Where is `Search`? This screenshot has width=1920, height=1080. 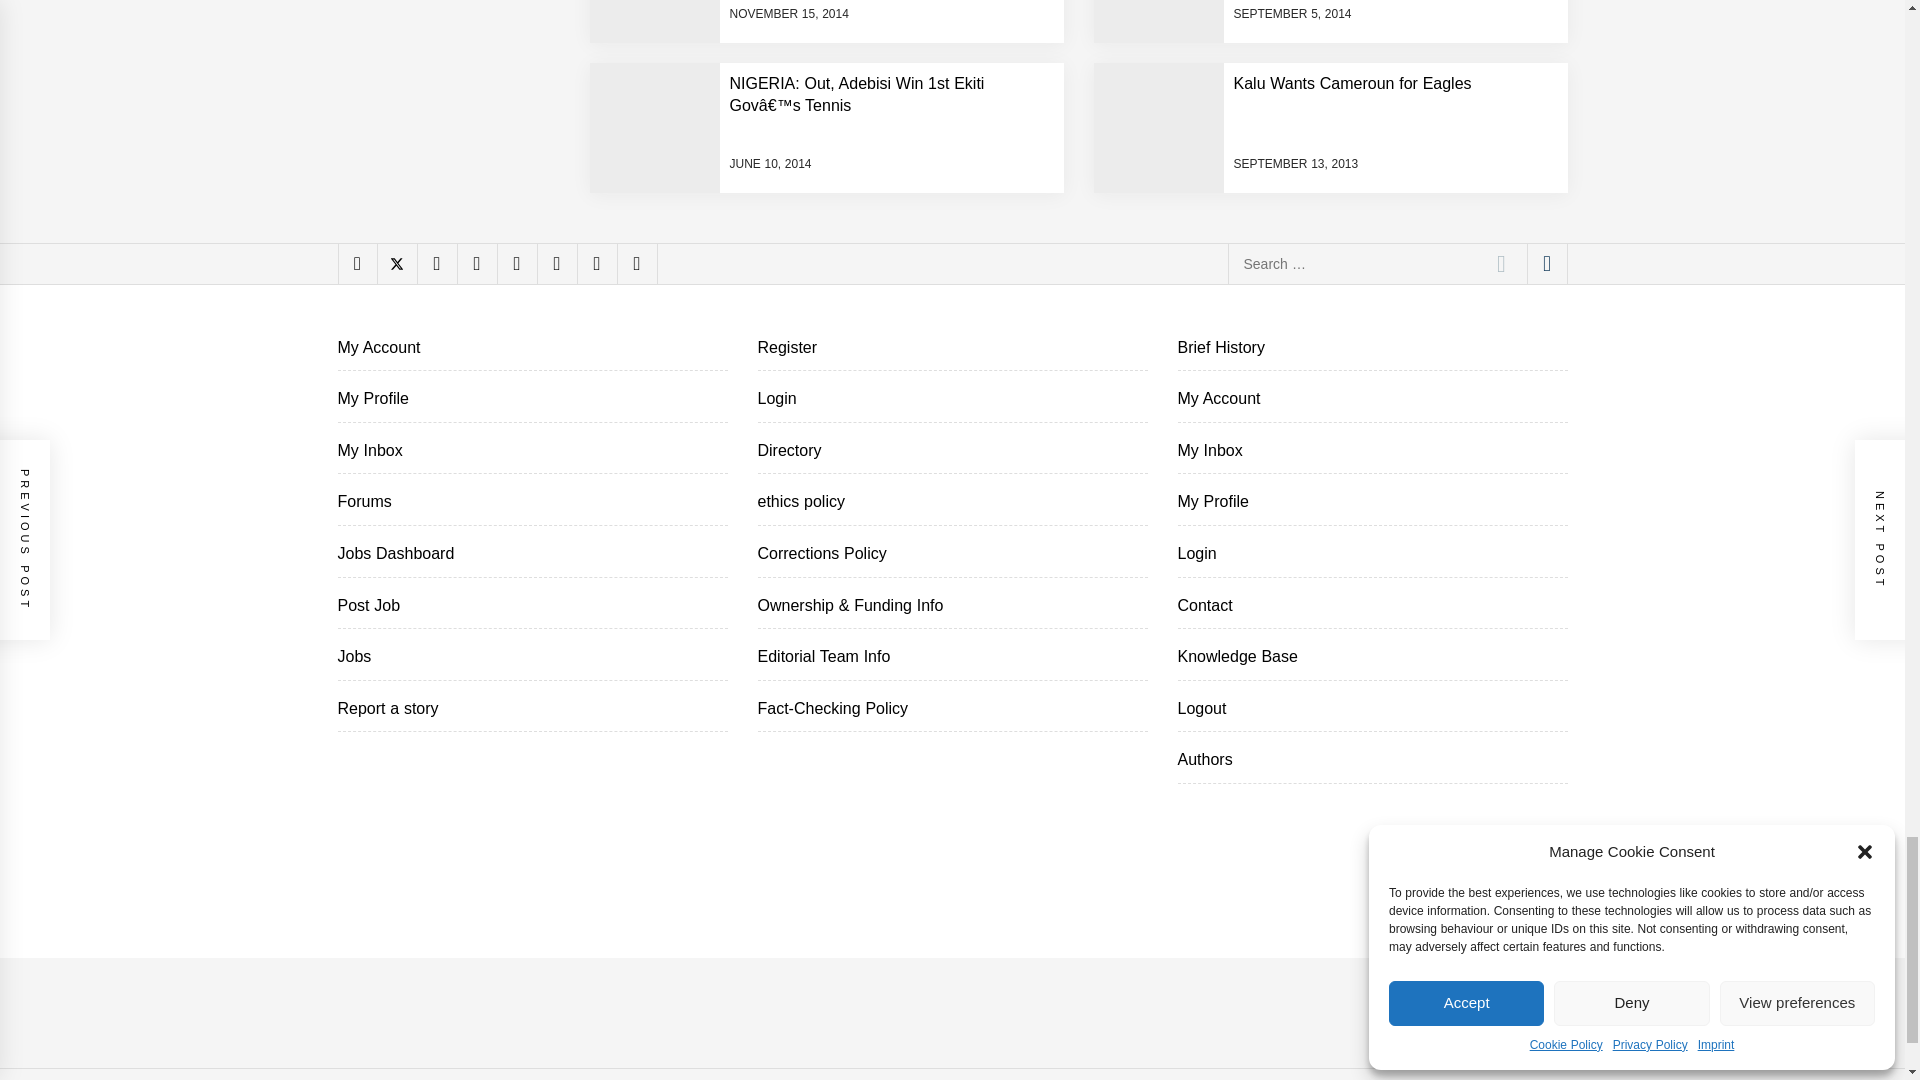 Search is located at coordinates (1501, 264).